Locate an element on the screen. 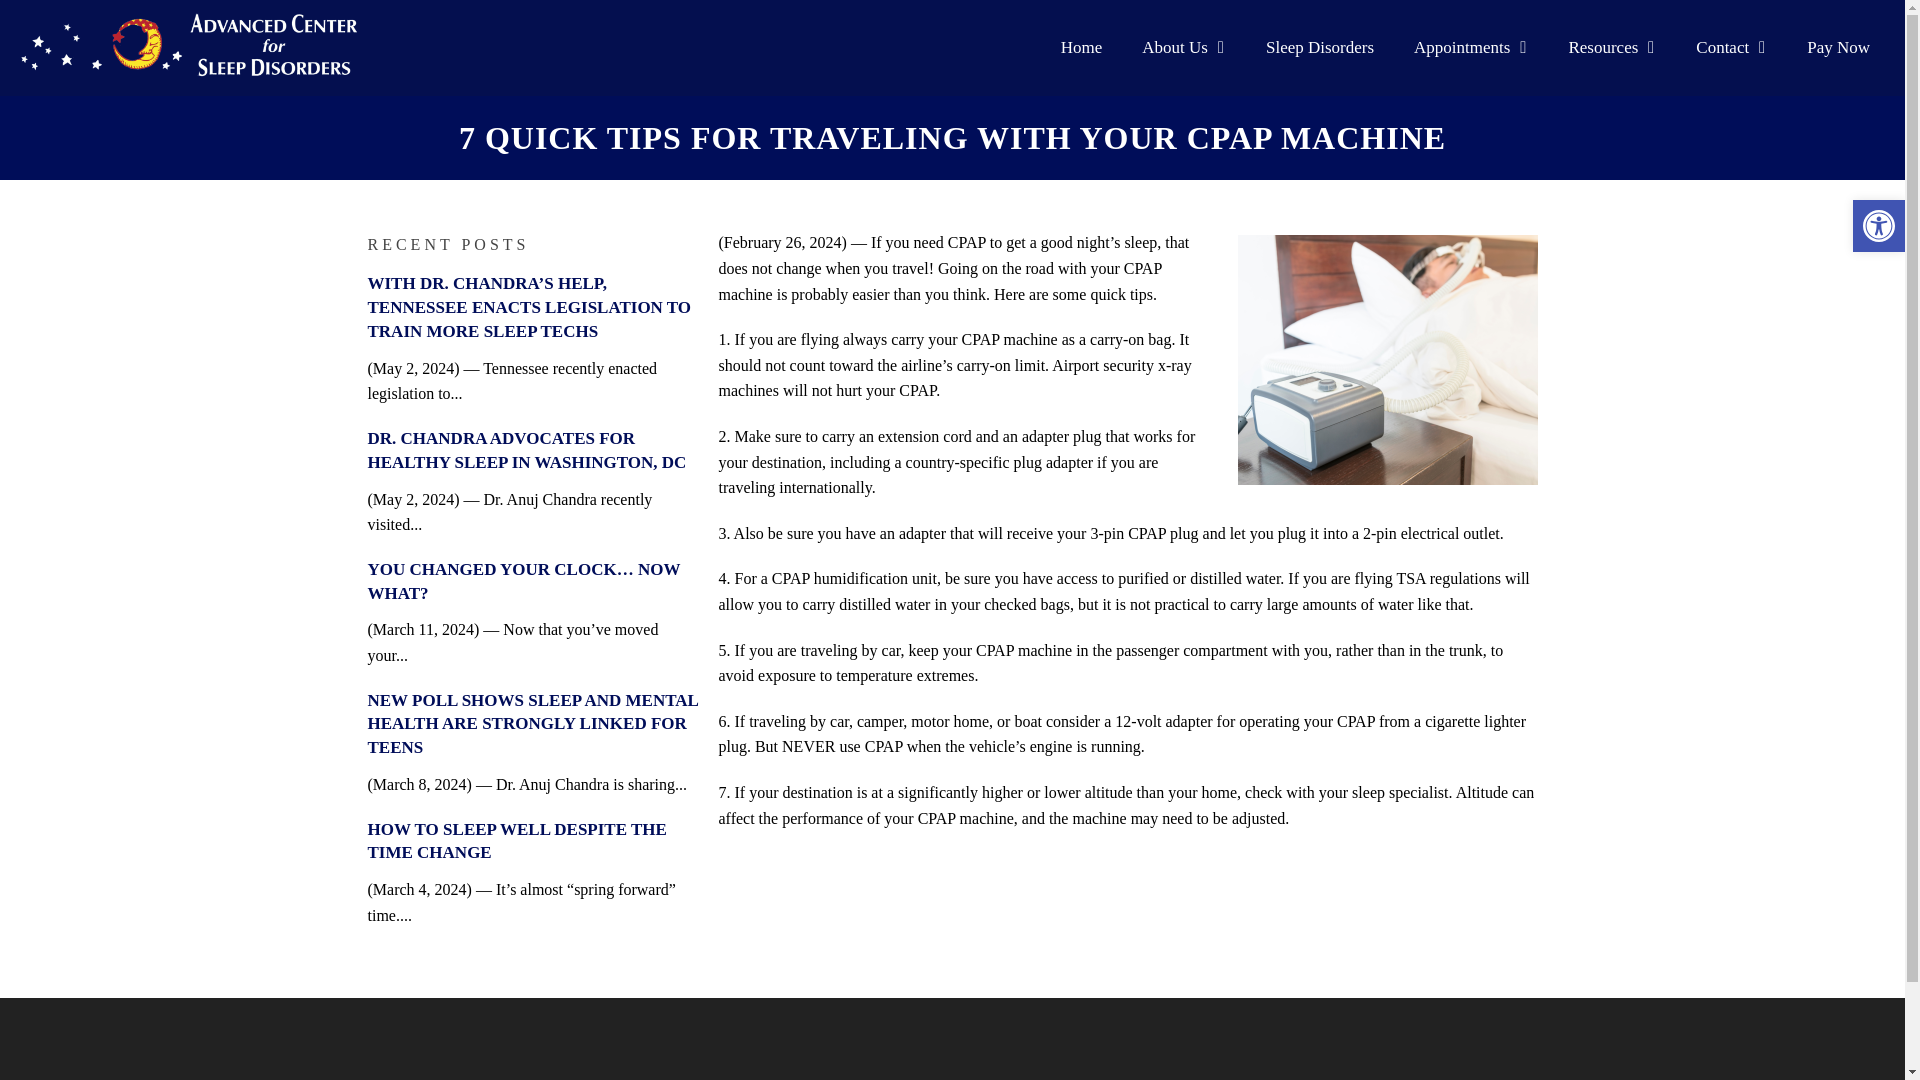 The width and height of the screenshot is (1920, 1080). DR. CHANDRA ADVOCATES FOR HEALTHY SLEEP IN WASHINGTON, DC is located at coordinates (528, 450).